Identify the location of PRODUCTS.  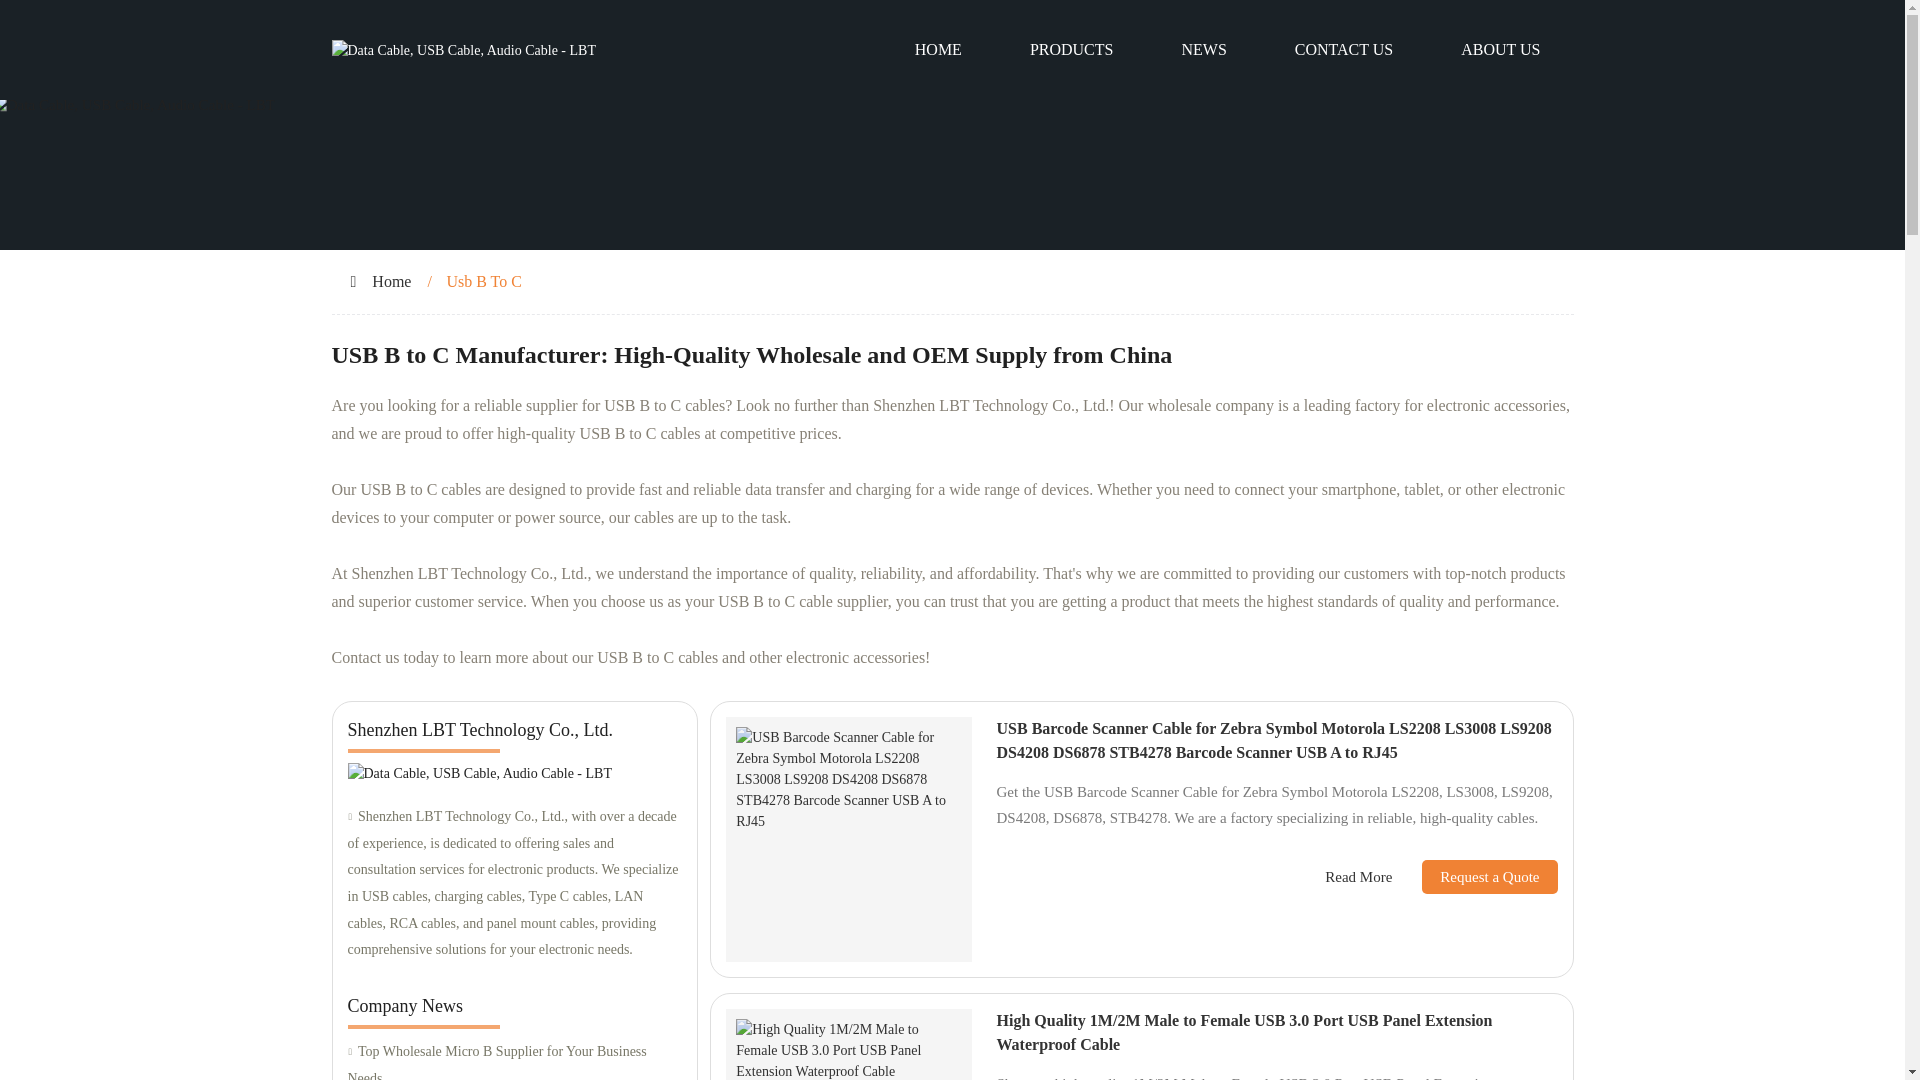
(1072, 50).